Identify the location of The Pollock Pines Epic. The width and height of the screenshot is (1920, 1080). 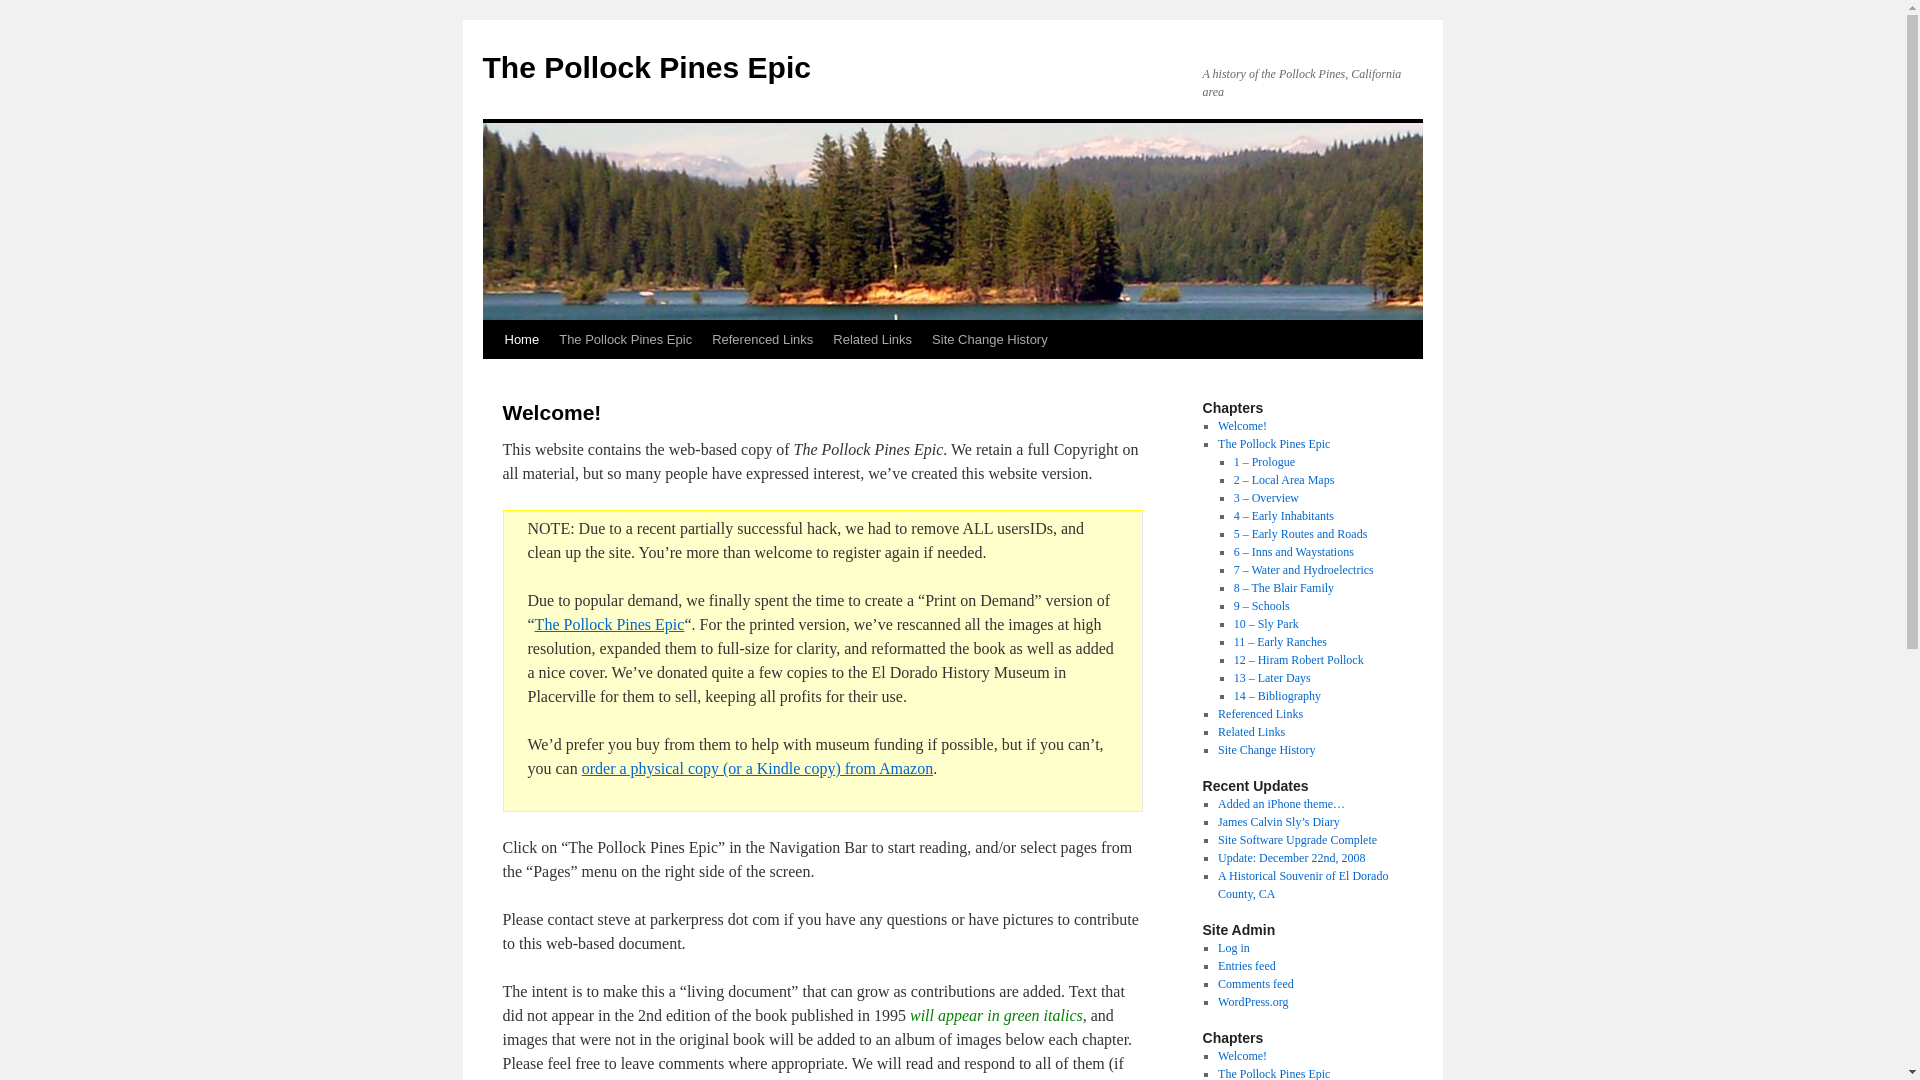
(1274, 444).